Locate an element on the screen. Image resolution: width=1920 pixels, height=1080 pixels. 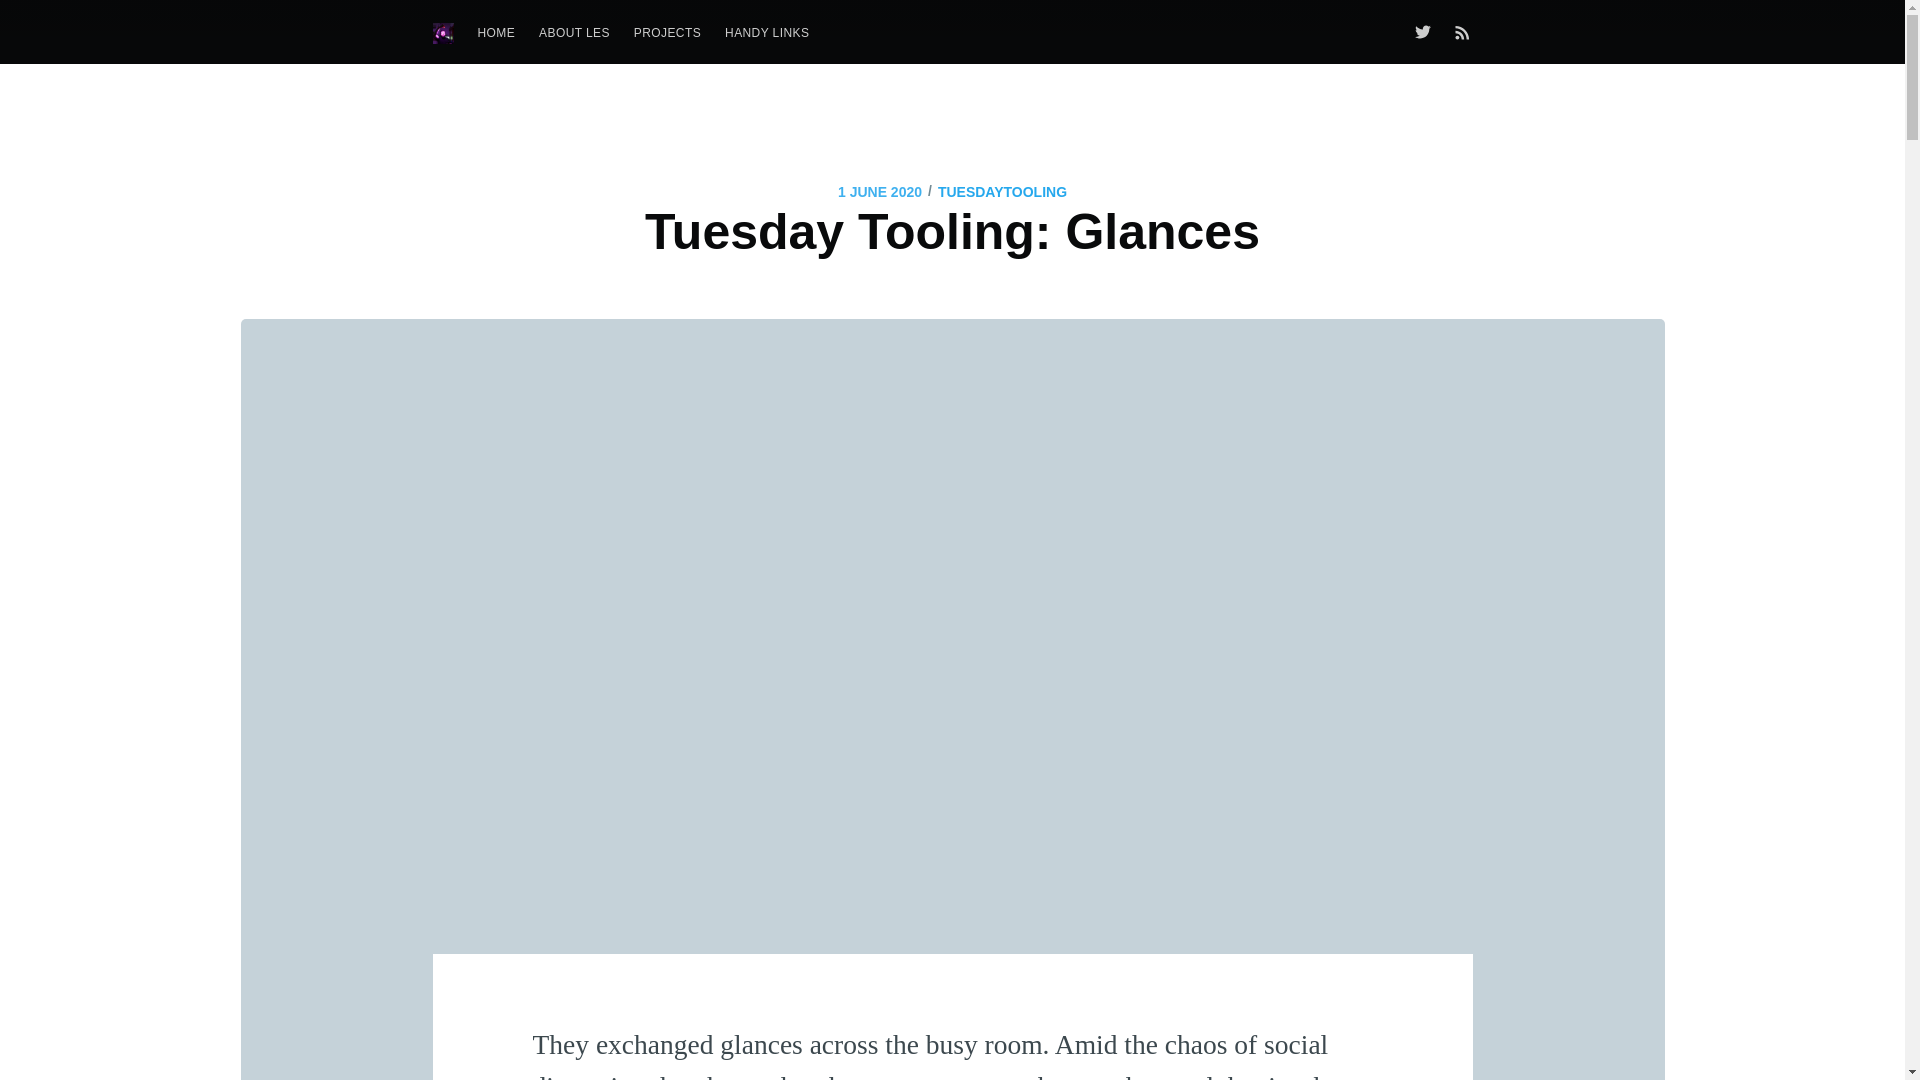
PROJECTS is located at coordinates (667, 33).